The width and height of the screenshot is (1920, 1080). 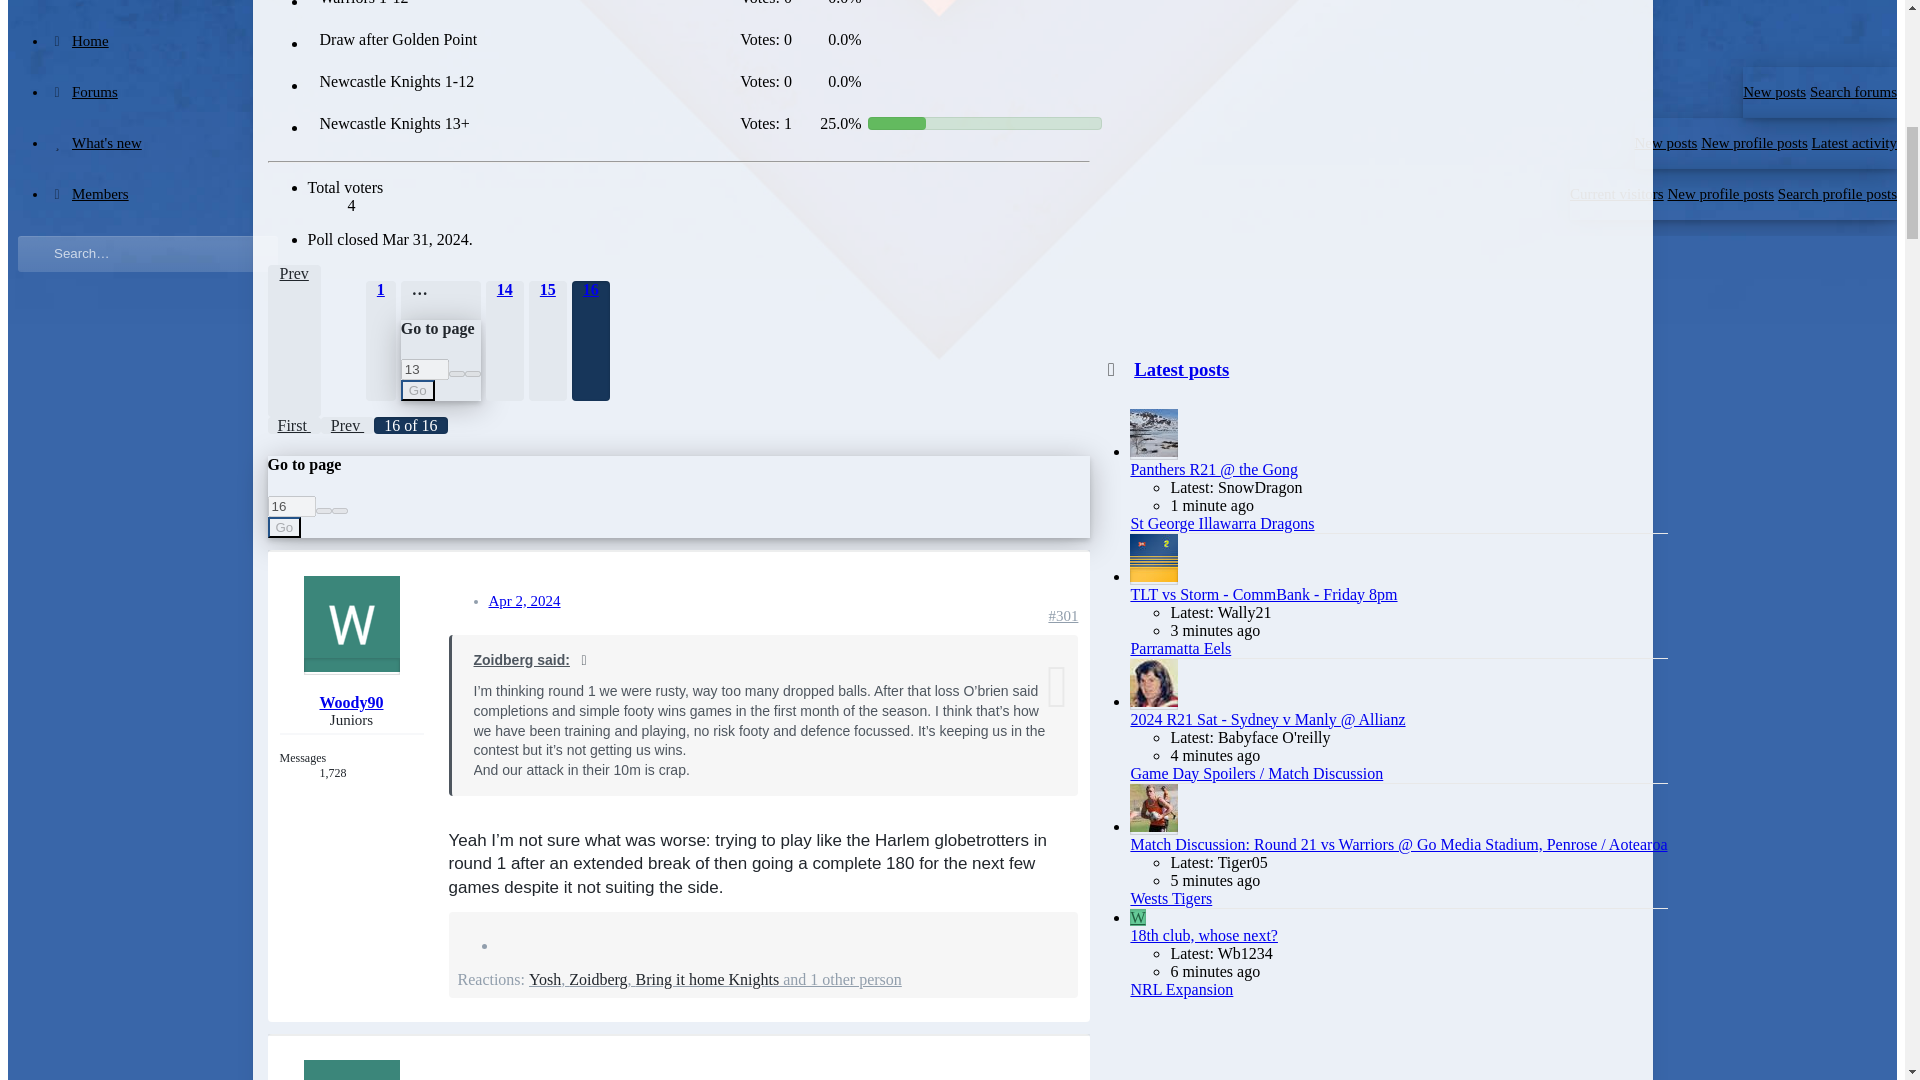 I want to click on Decrease, so click(x=472, y=374).